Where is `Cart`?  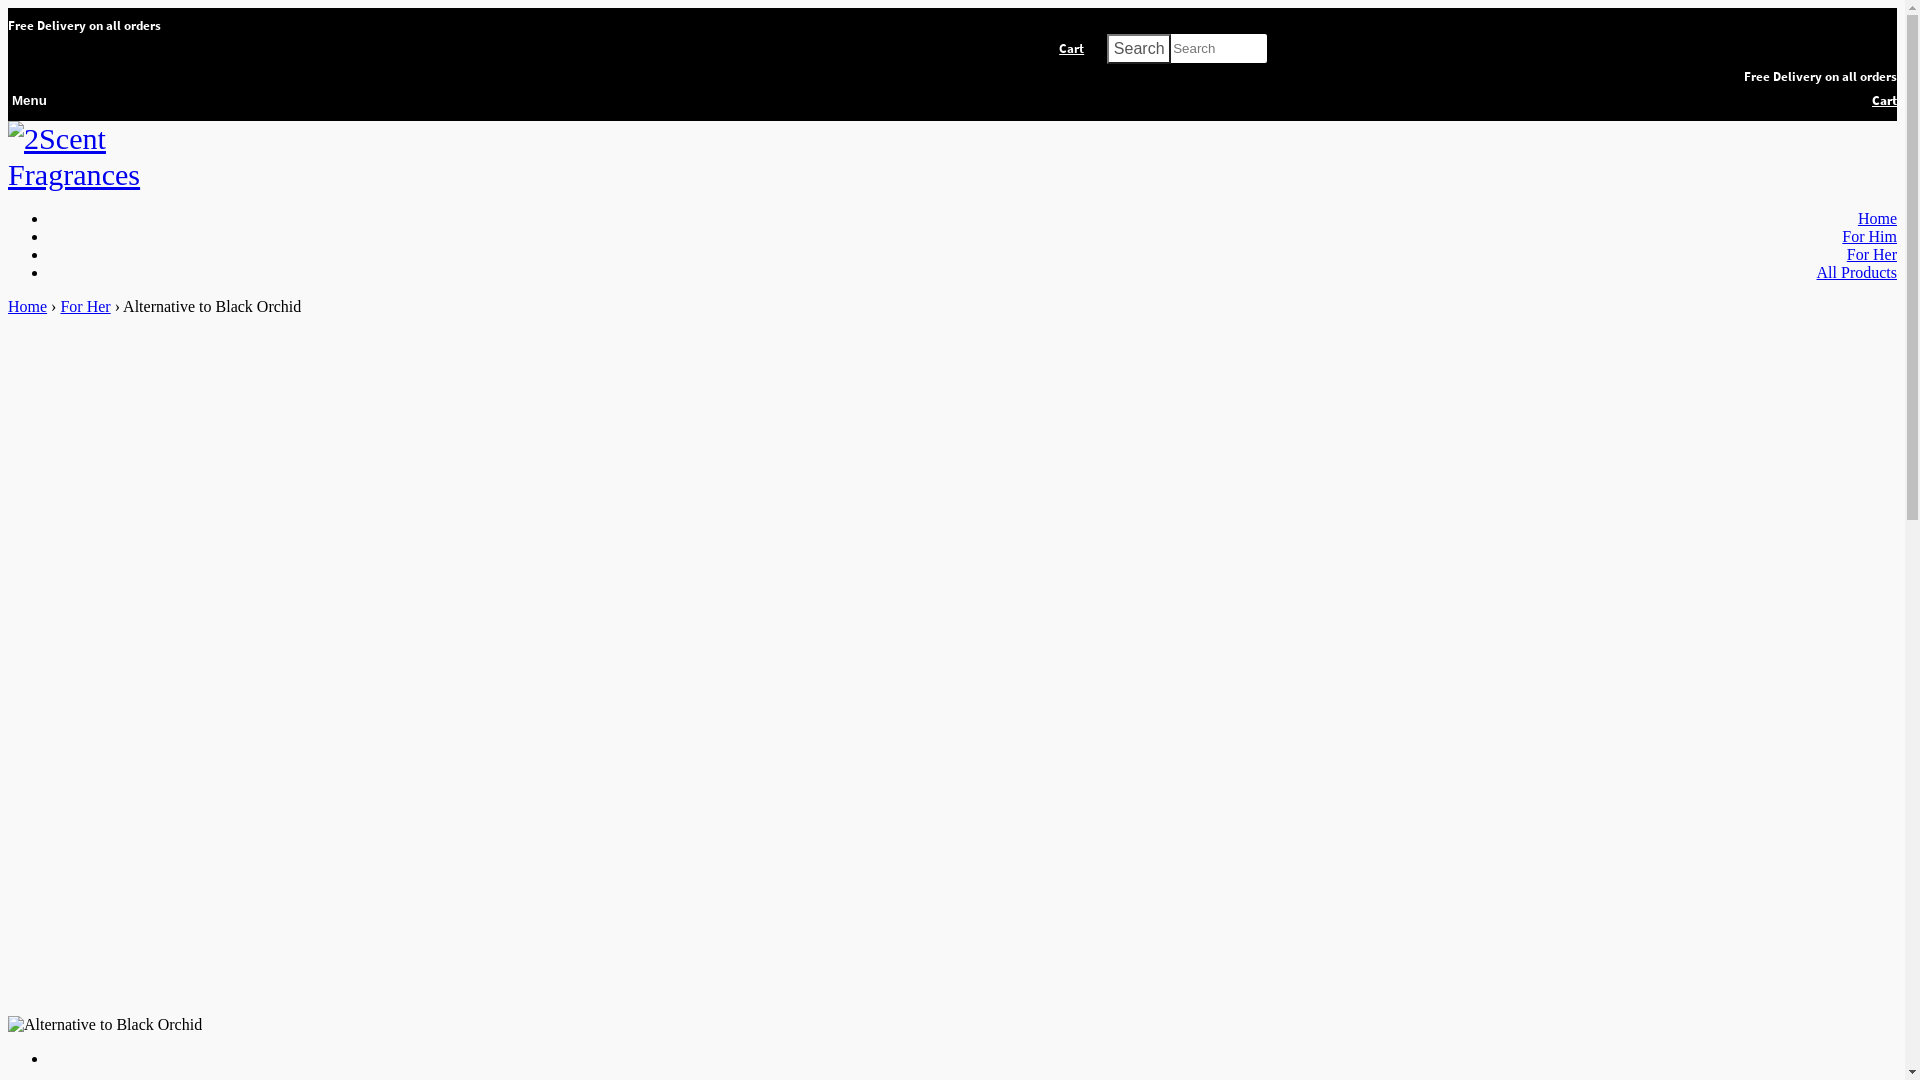
Cart is located at coordinates (1880, 102).